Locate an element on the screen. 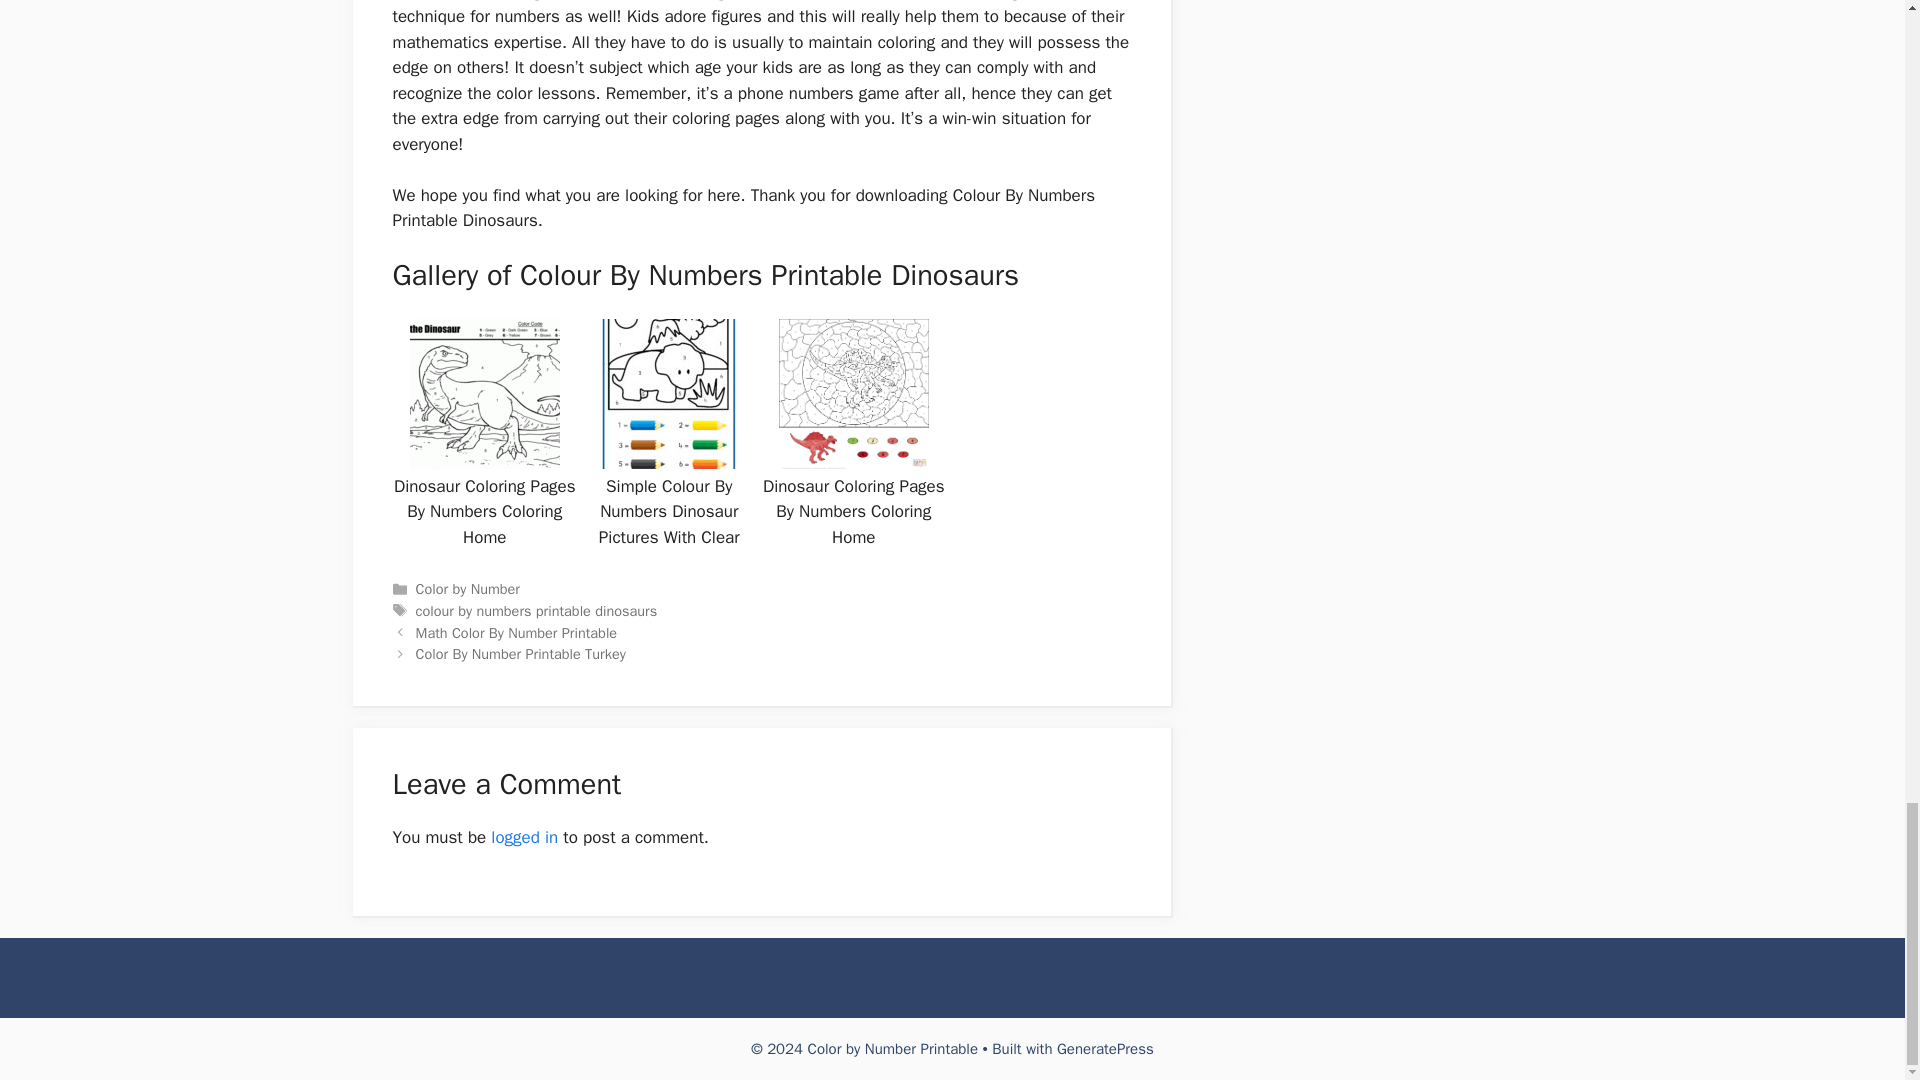 The width and height of the screenshot is (1920, 1080). logged in is located at coordinates (524, 837).